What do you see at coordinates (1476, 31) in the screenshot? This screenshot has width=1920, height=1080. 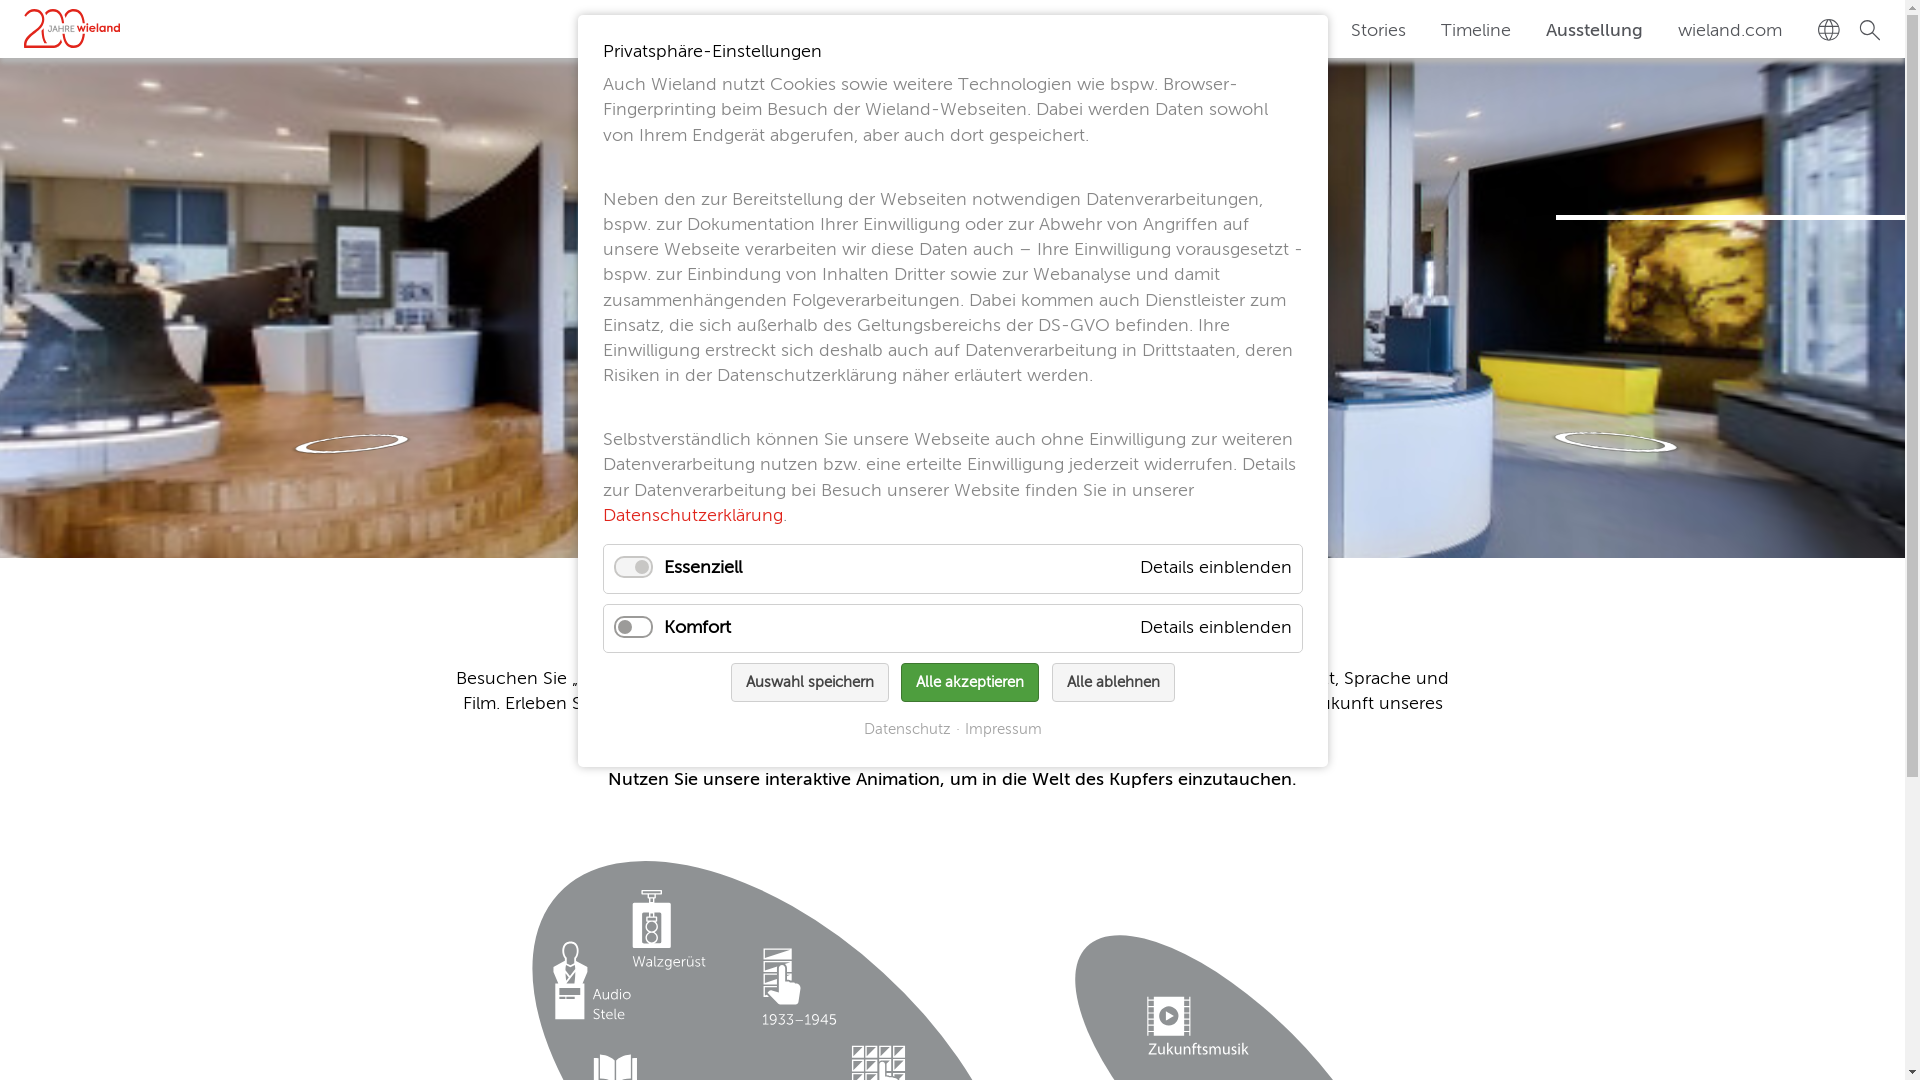 I see `Timeline` at bounding box center [1476, 31].